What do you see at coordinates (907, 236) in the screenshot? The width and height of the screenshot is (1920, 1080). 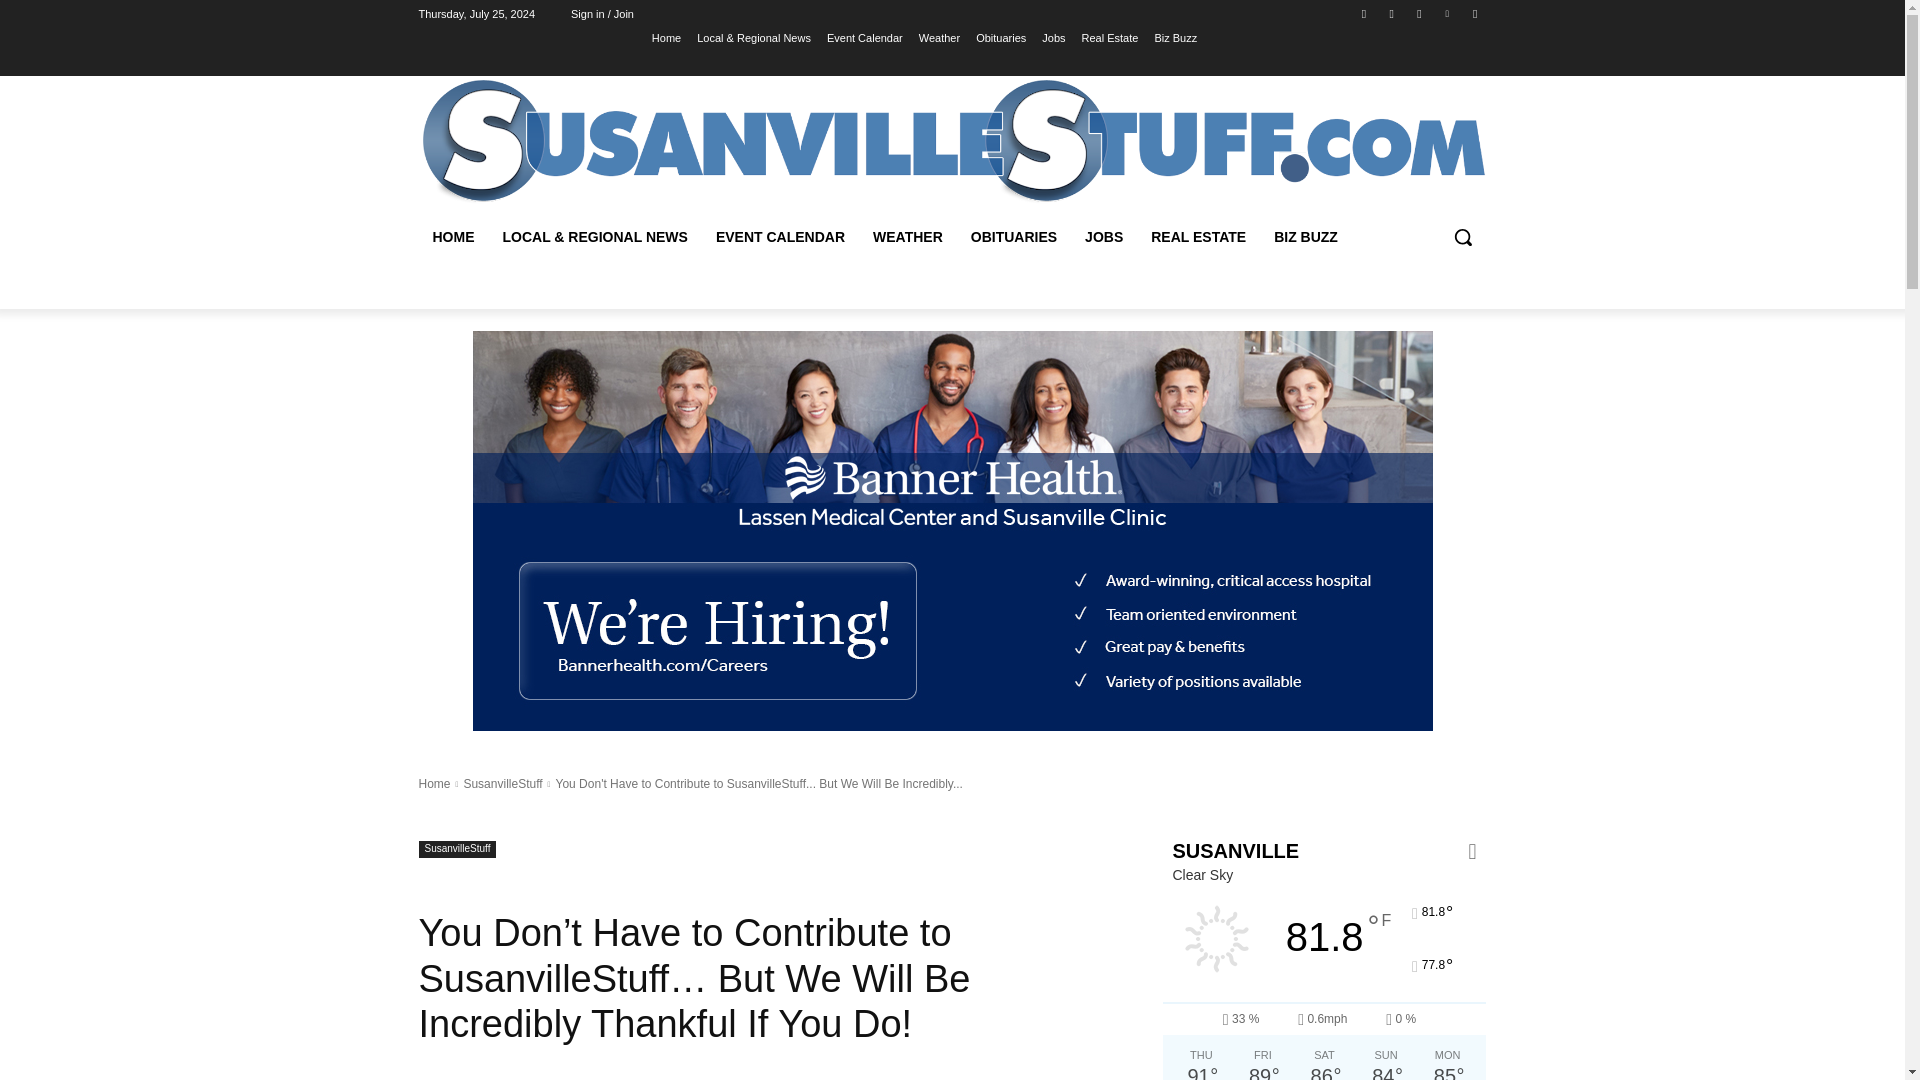 I see `WEATHER` at bounding box center [907, 236].